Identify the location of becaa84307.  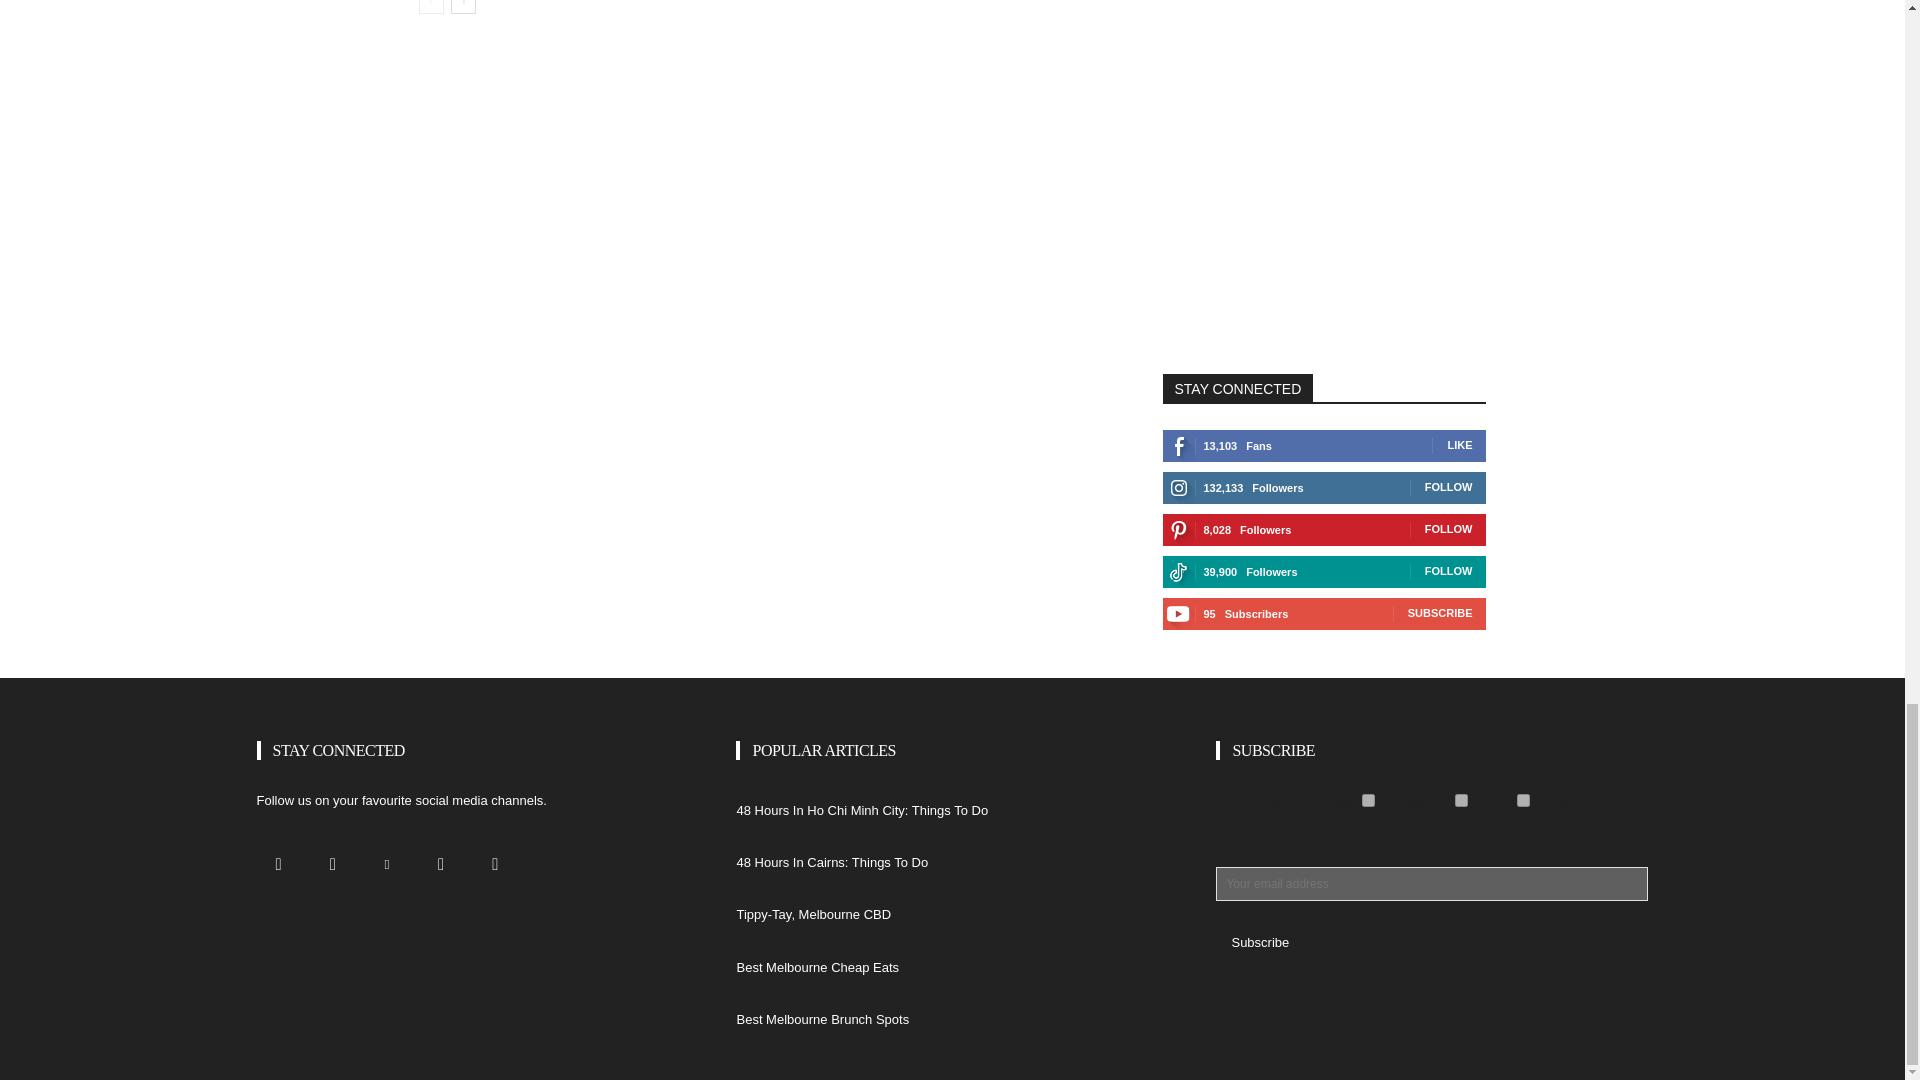
(1368, 800).